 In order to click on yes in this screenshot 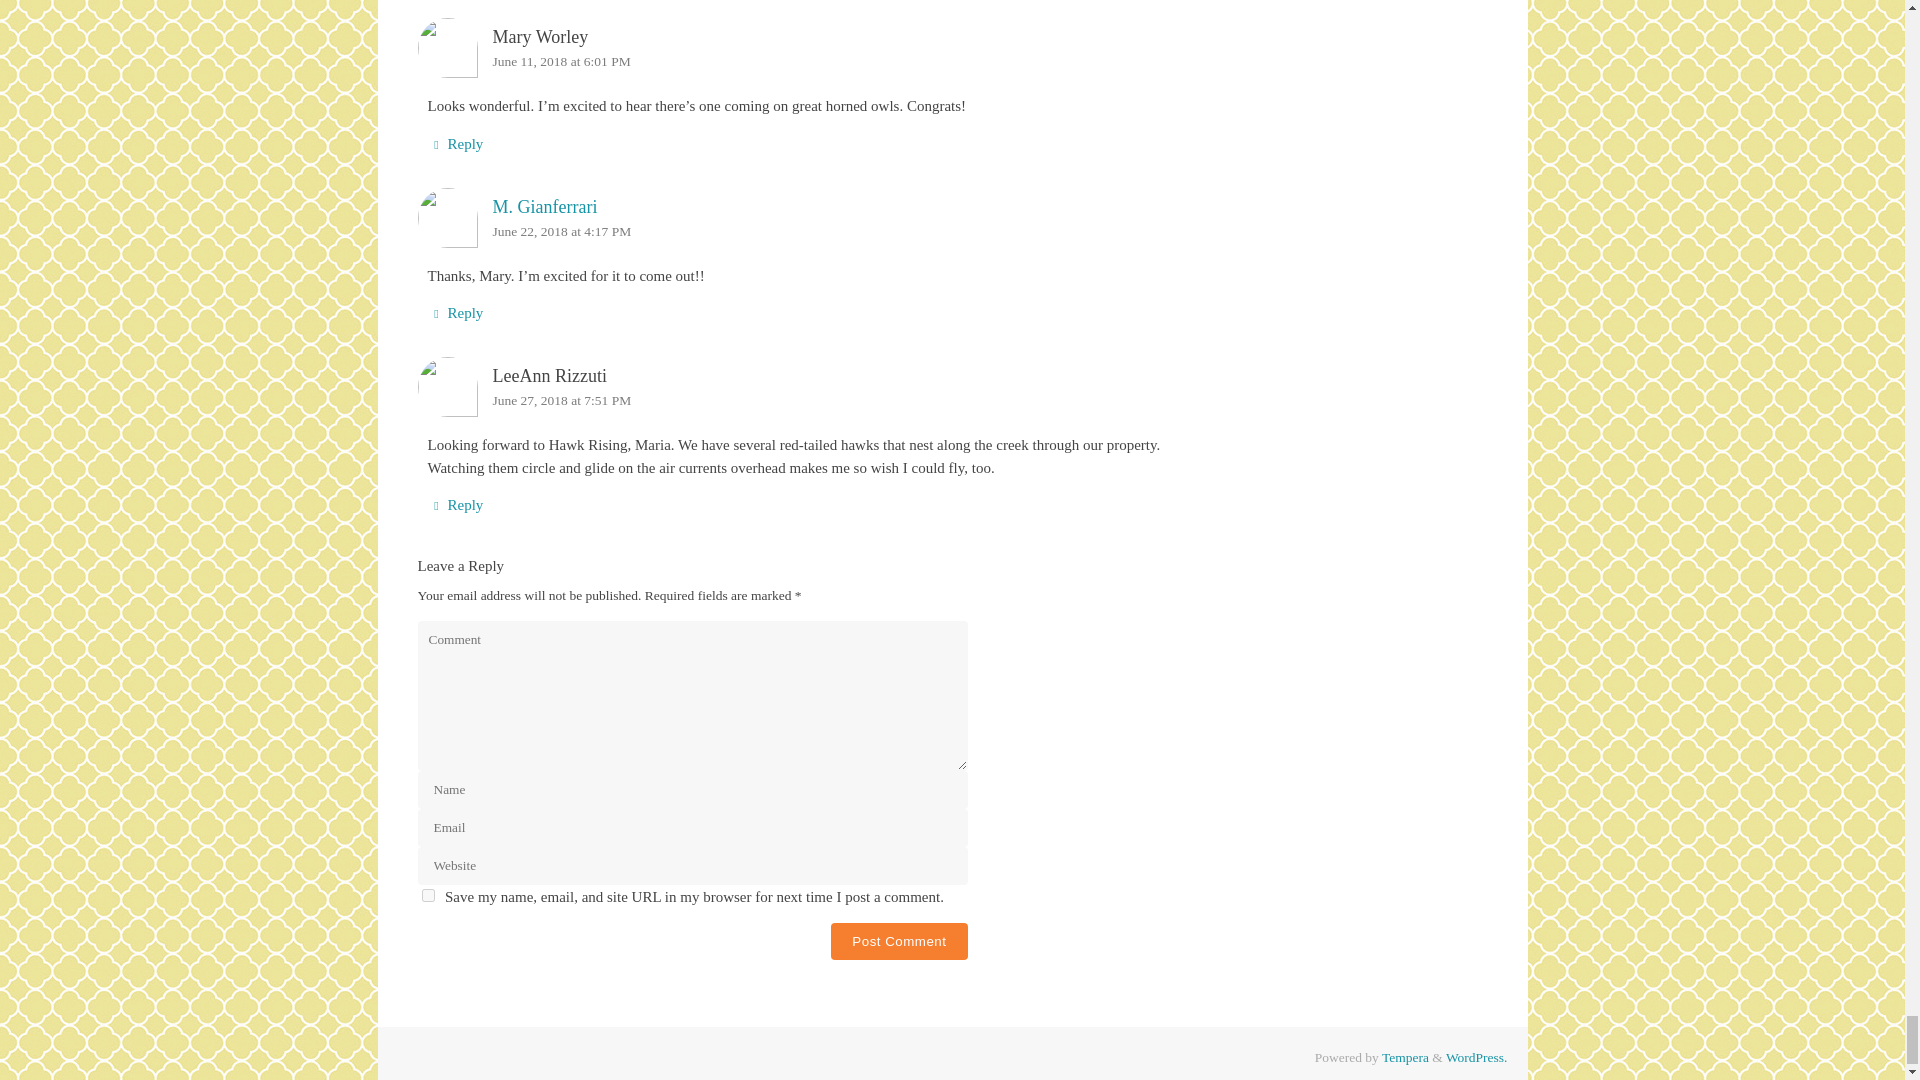, I will do `click(428, 894)`.